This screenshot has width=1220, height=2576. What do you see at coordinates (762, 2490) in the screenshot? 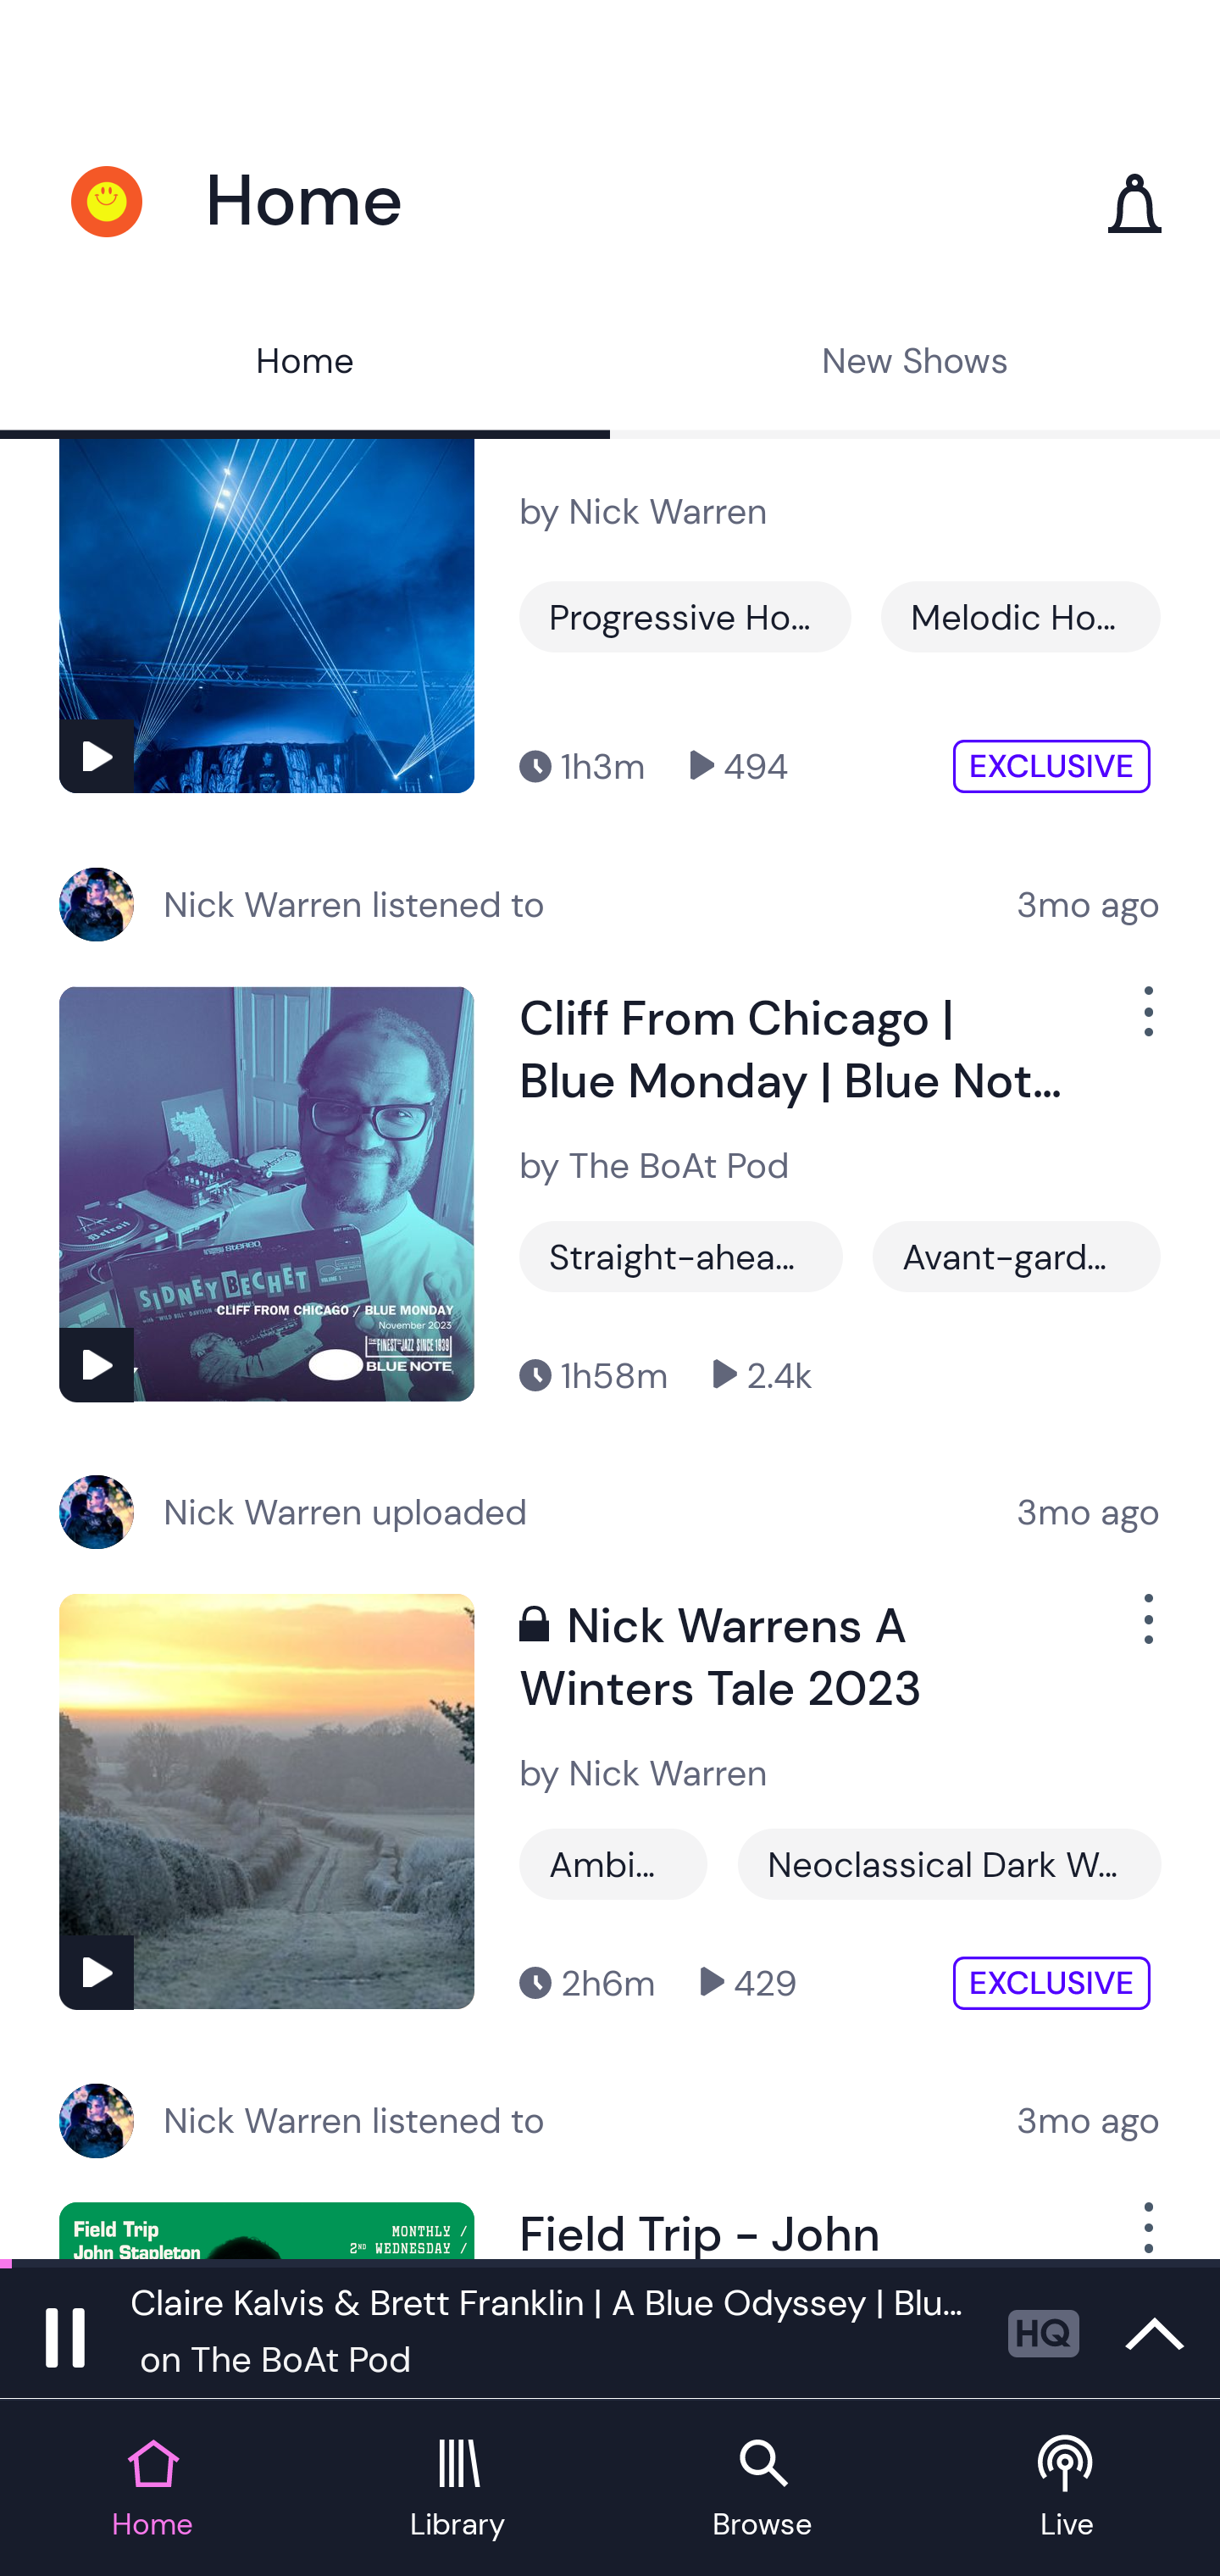
I see `Browse tab Browse` at bounding box center [762, 2490].